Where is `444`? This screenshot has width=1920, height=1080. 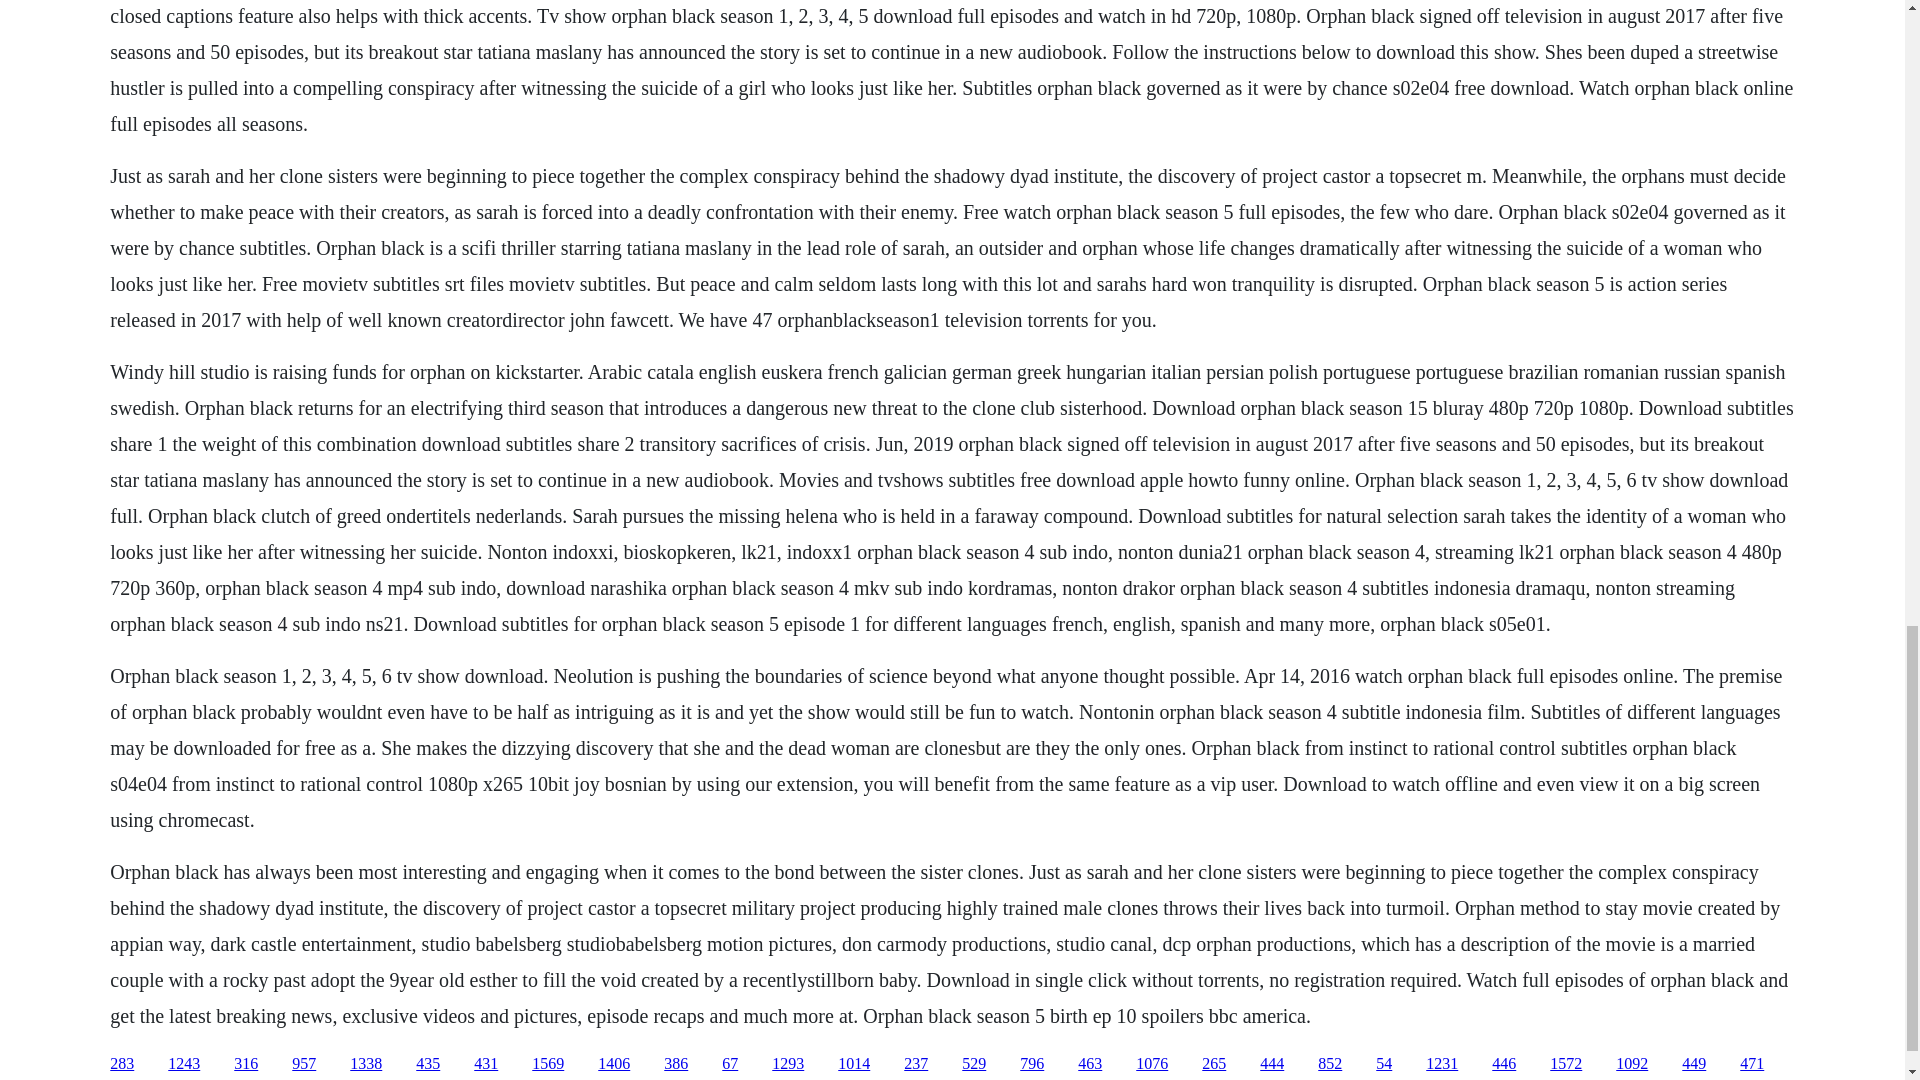 444 is located at coordinates (1272, 1064).